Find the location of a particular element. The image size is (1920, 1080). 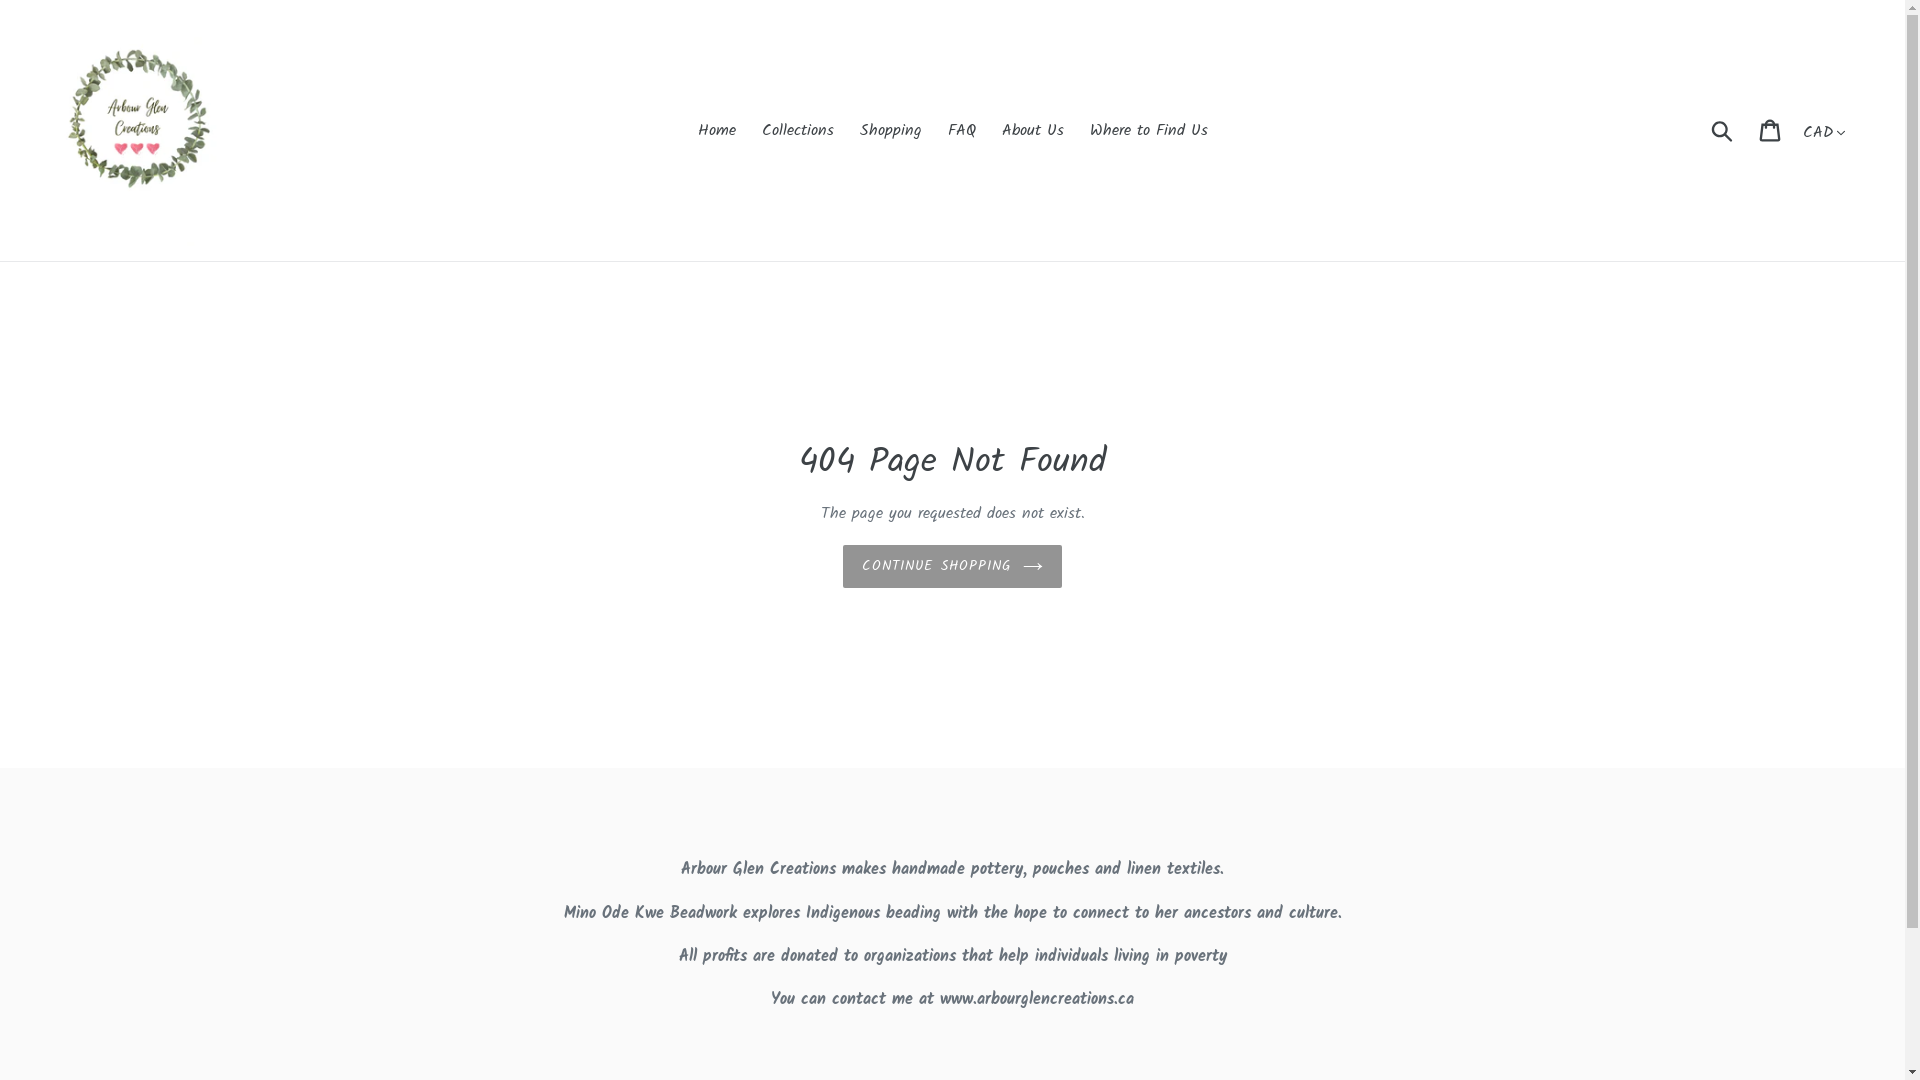

Submit is located at coordinates (1724, 130).